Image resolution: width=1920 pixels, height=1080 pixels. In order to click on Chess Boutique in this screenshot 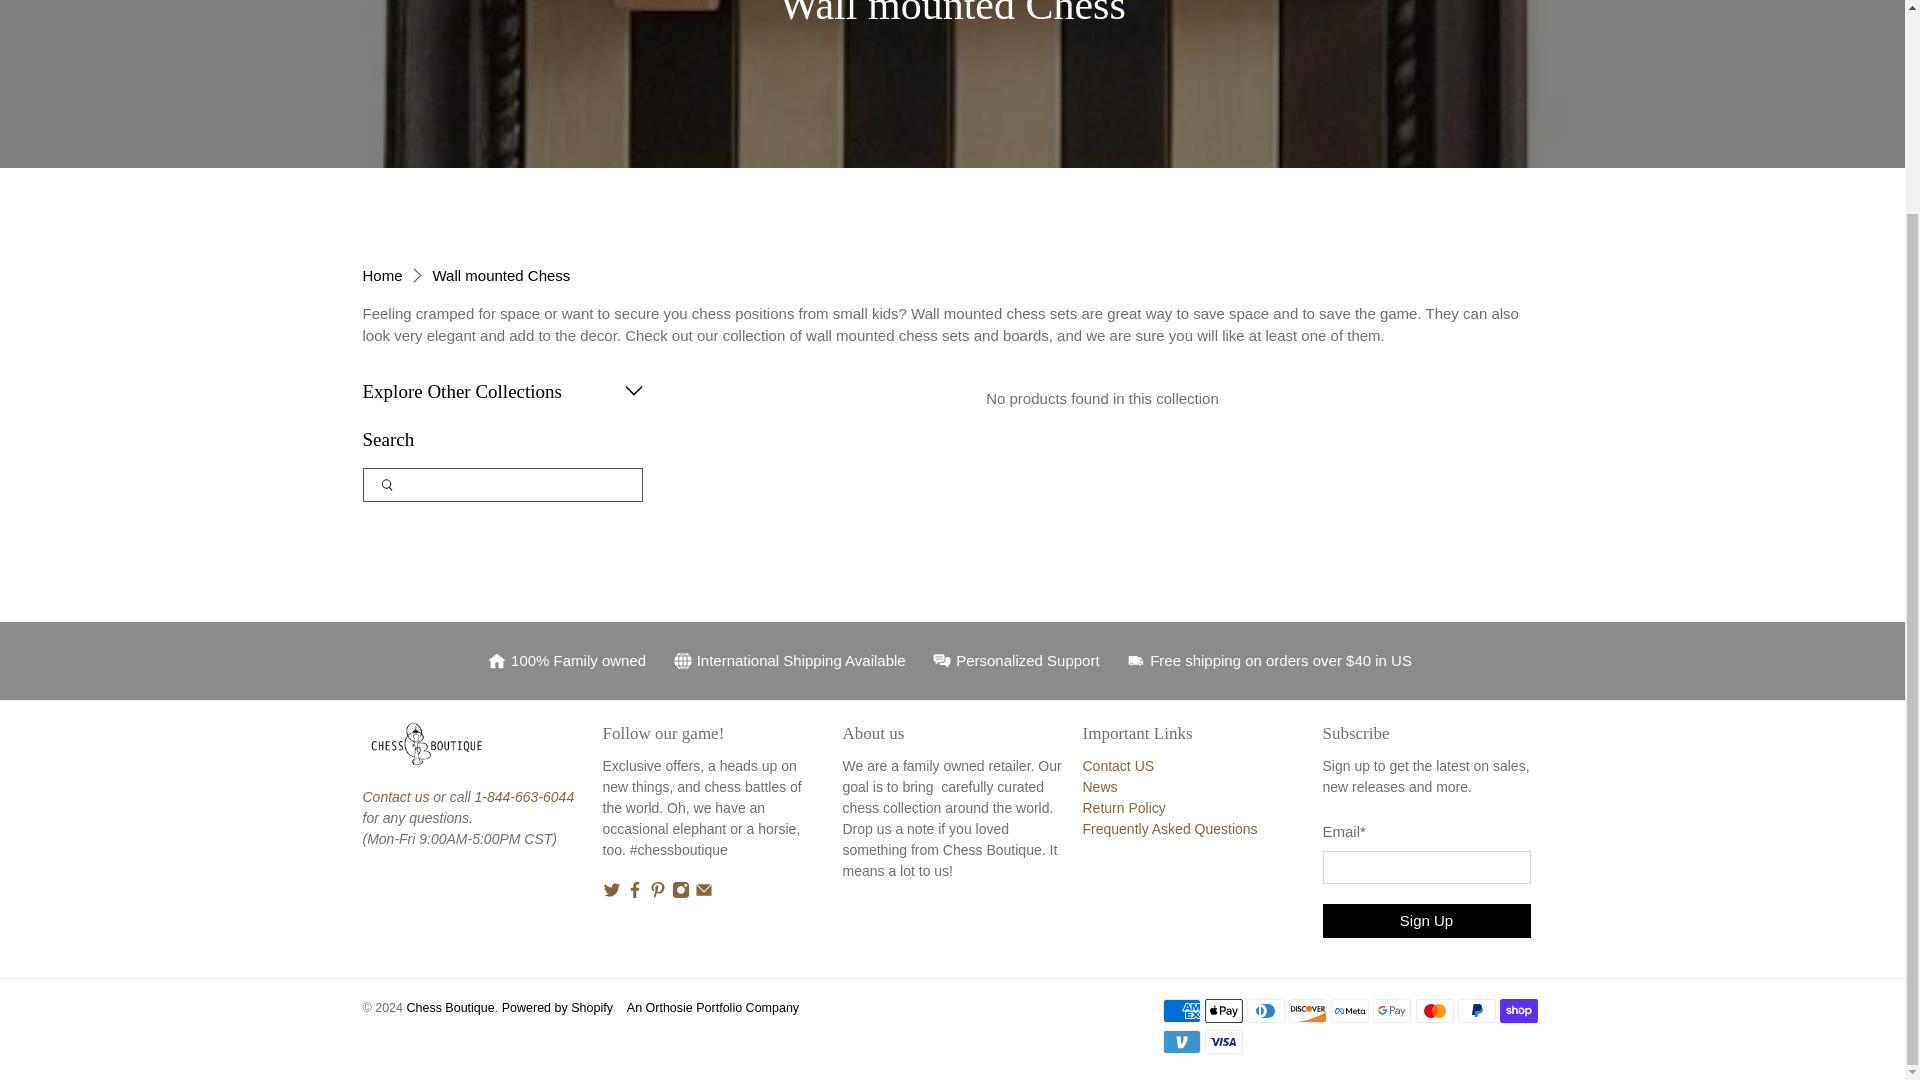, I will do `click(382, 274)`.